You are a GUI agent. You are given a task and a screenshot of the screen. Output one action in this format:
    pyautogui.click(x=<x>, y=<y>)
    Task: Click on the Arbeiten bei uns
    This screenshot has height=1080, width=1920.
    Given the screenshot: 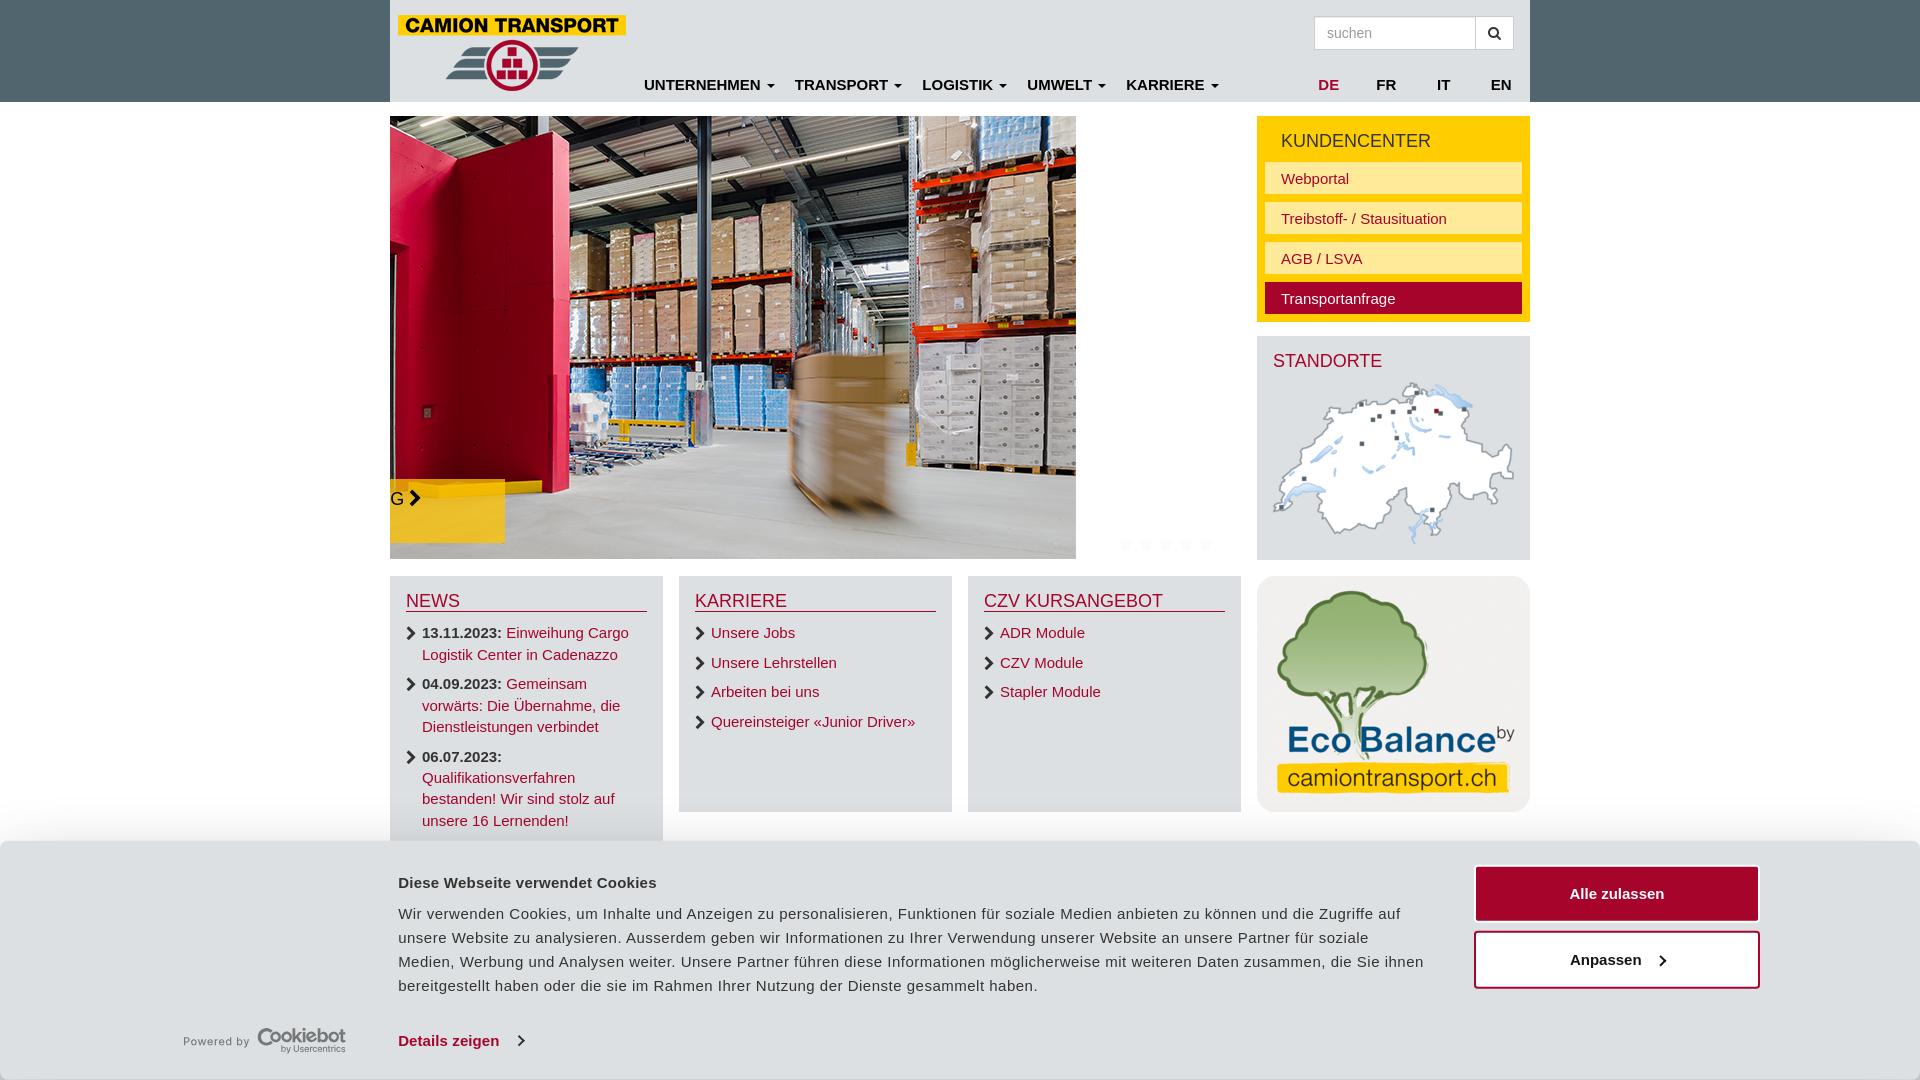 What is the action you would take?
    pyautogui.click(x=765, y=692)
    